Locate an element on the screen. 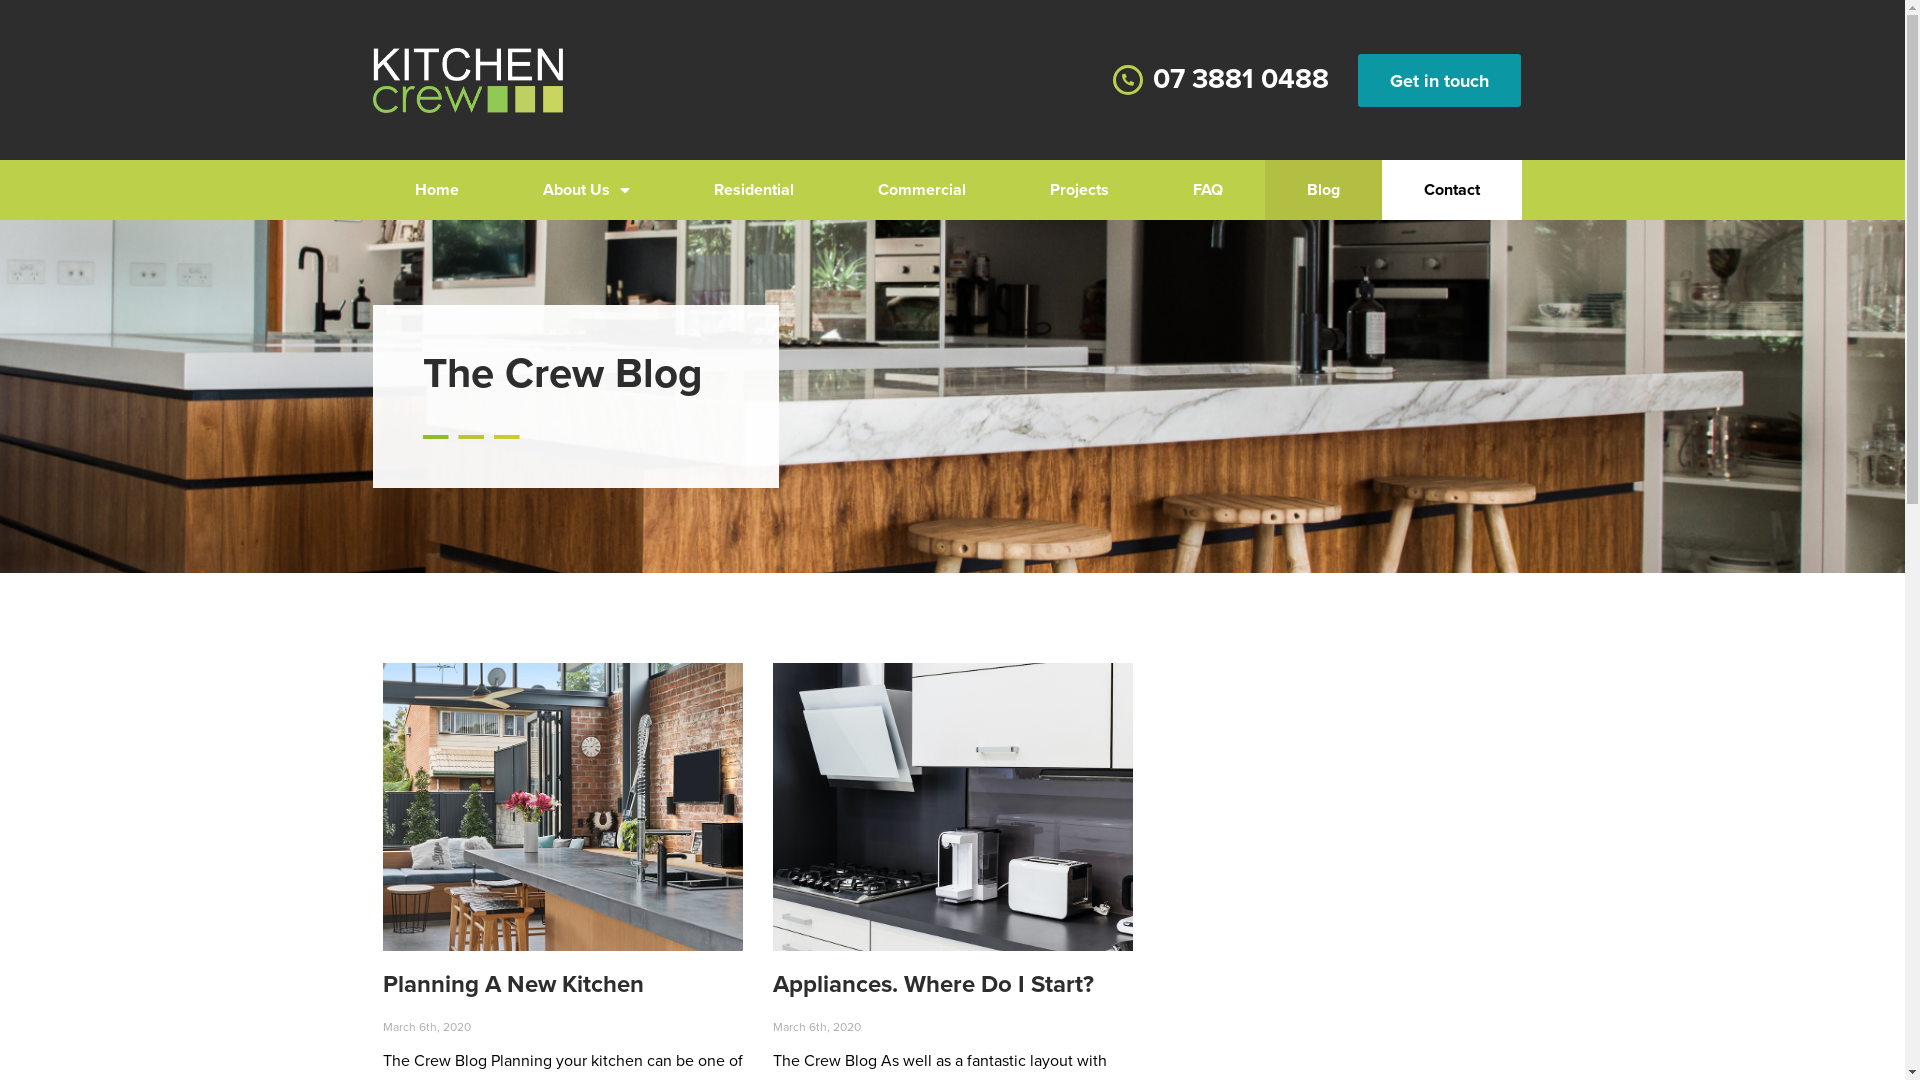 Image resolution: width=1920 pixels, height=1080 pixels. 07 3881 0488 is located at coordinates (1241, 79).